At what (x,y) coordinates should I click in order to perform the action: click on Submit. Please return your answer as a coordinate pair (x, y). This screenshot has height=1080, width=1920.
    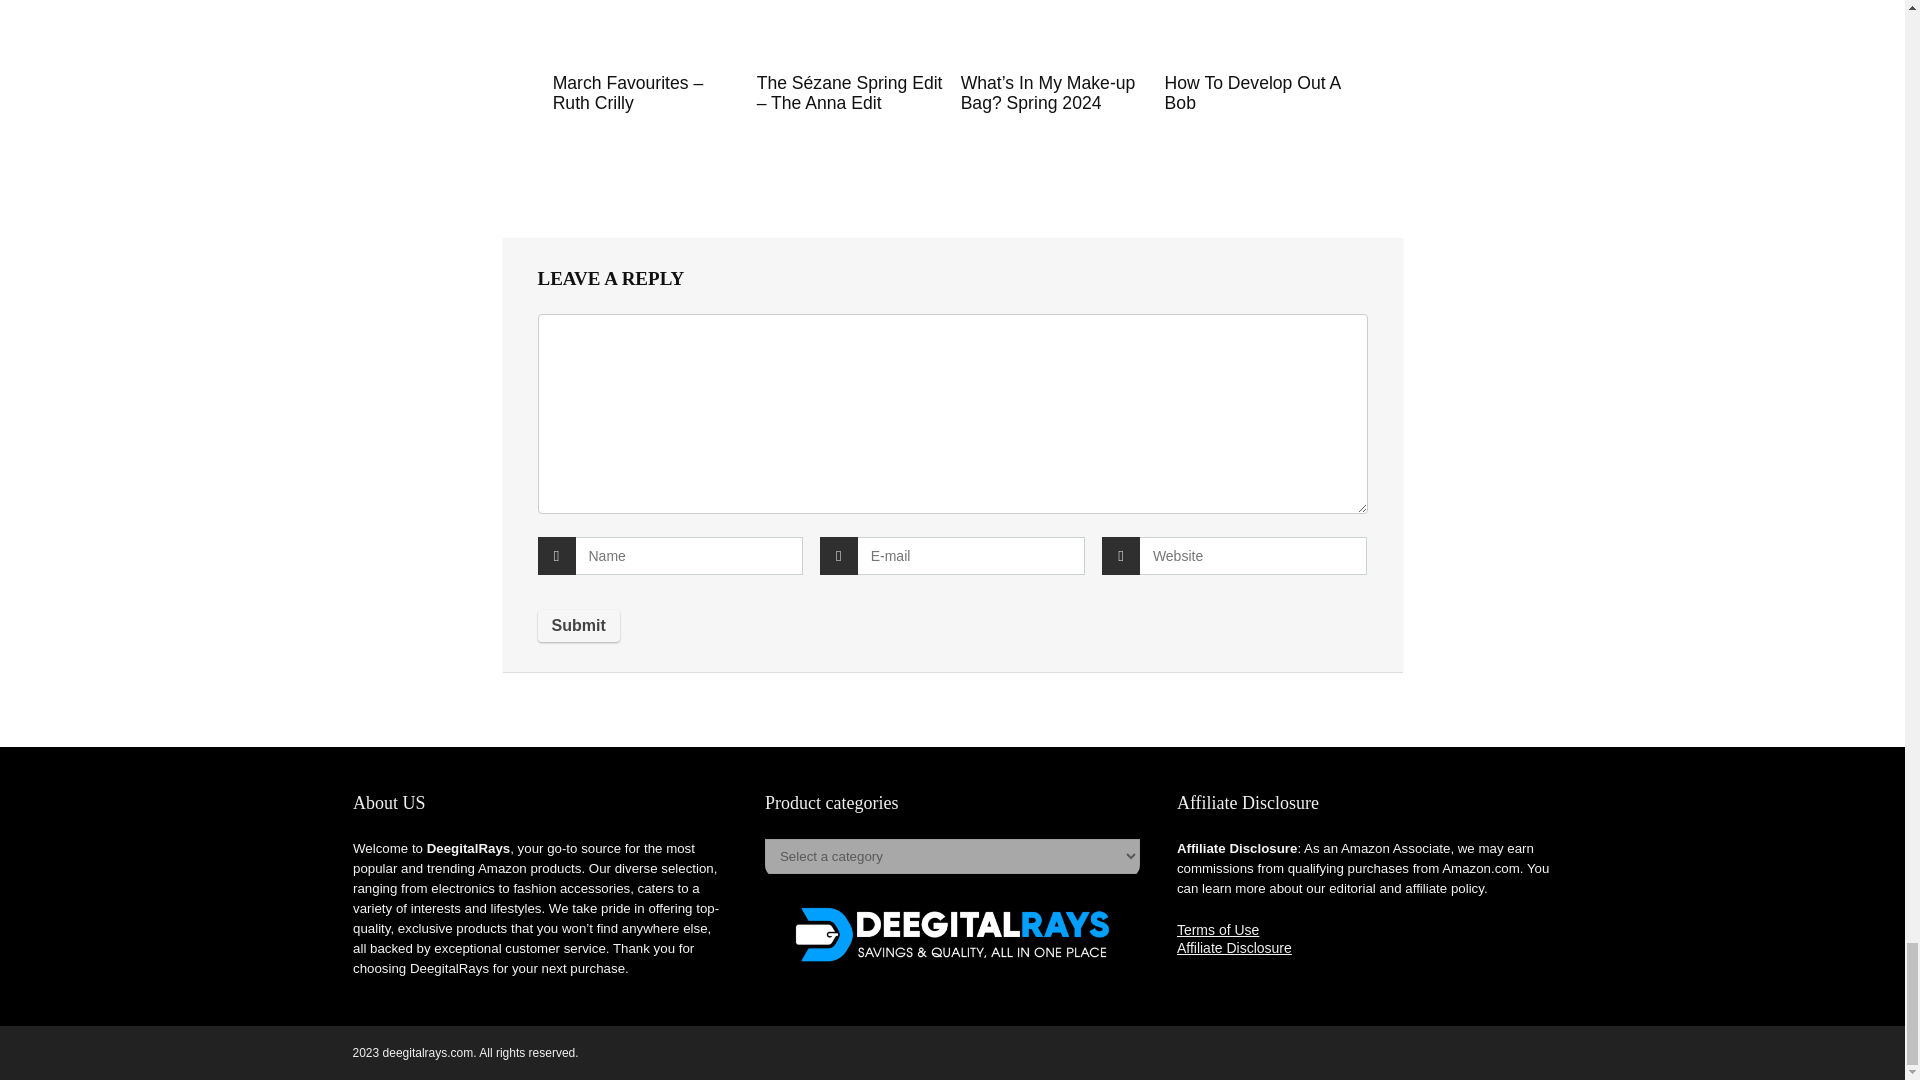
    Looking at the image, I should click on (578, 626).